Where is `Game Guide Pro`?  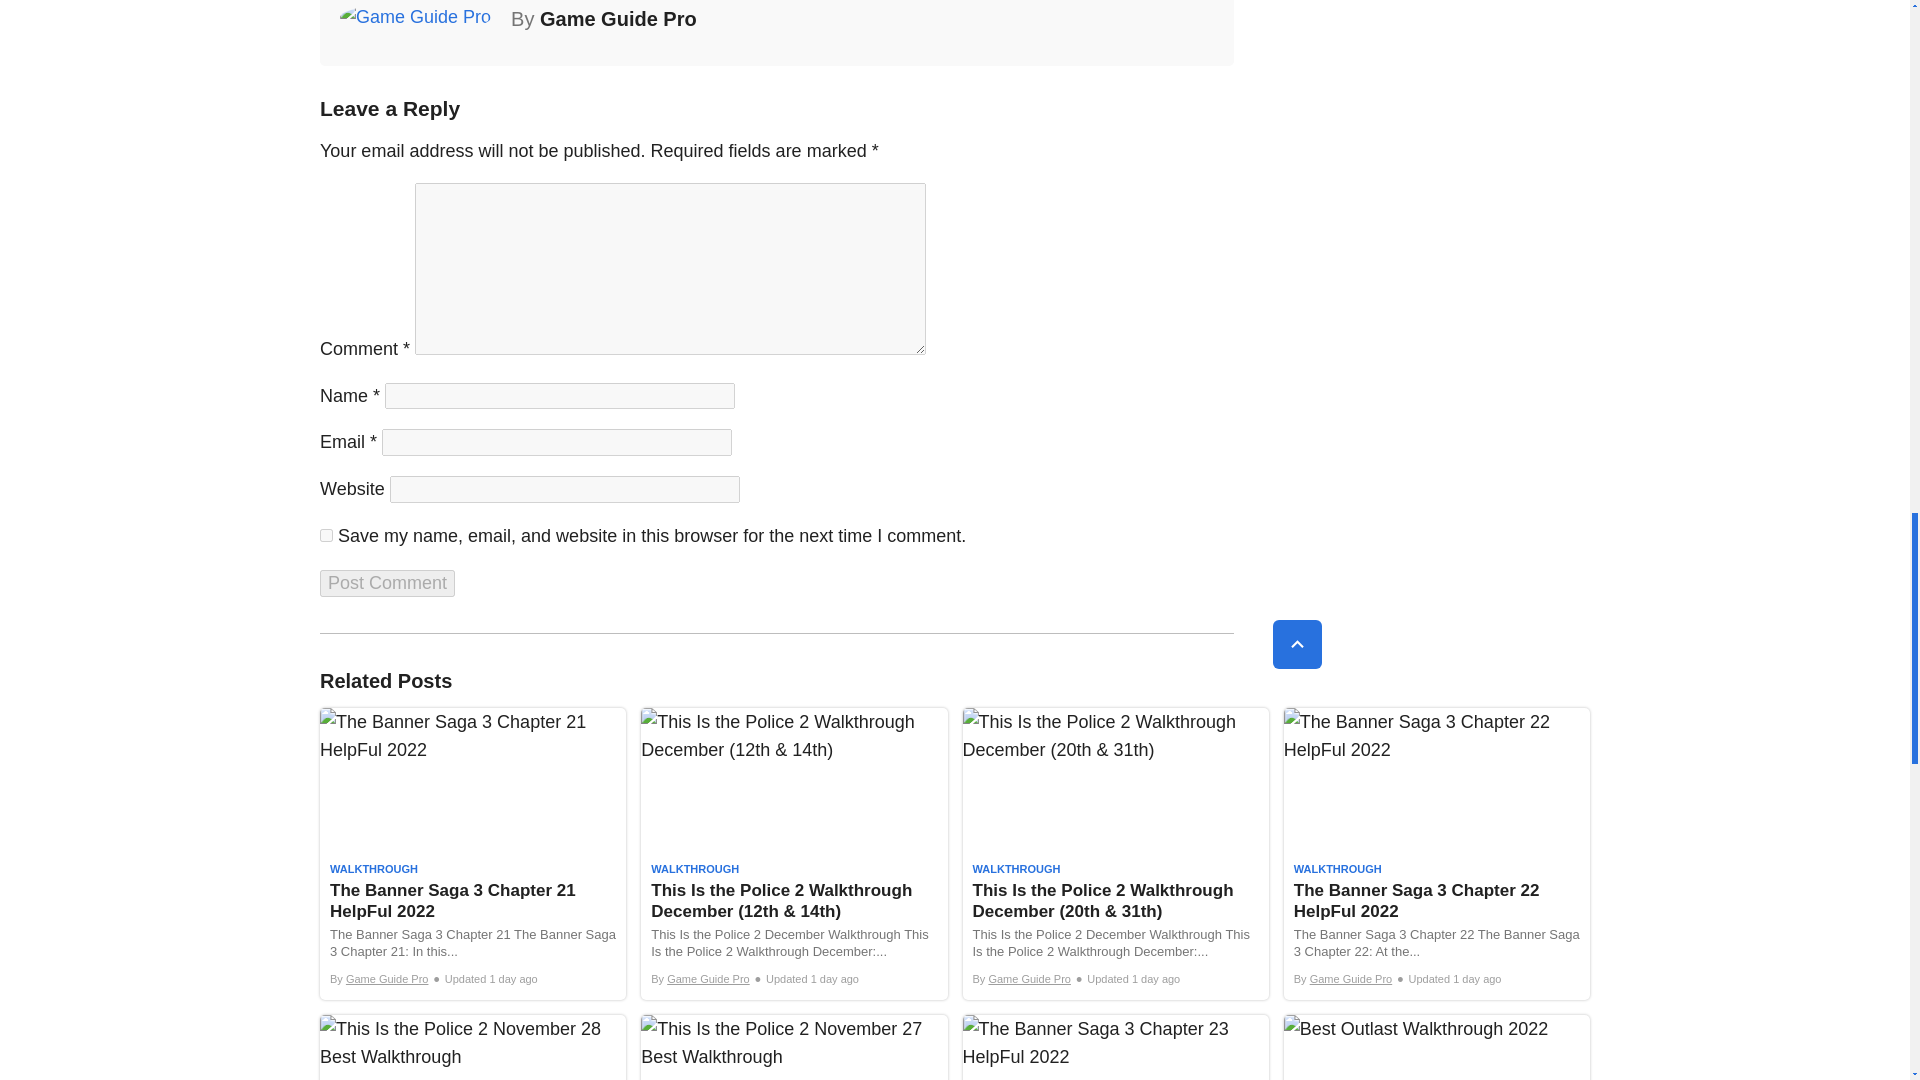 Game Guide Pro is located at coordinates (618, 18).